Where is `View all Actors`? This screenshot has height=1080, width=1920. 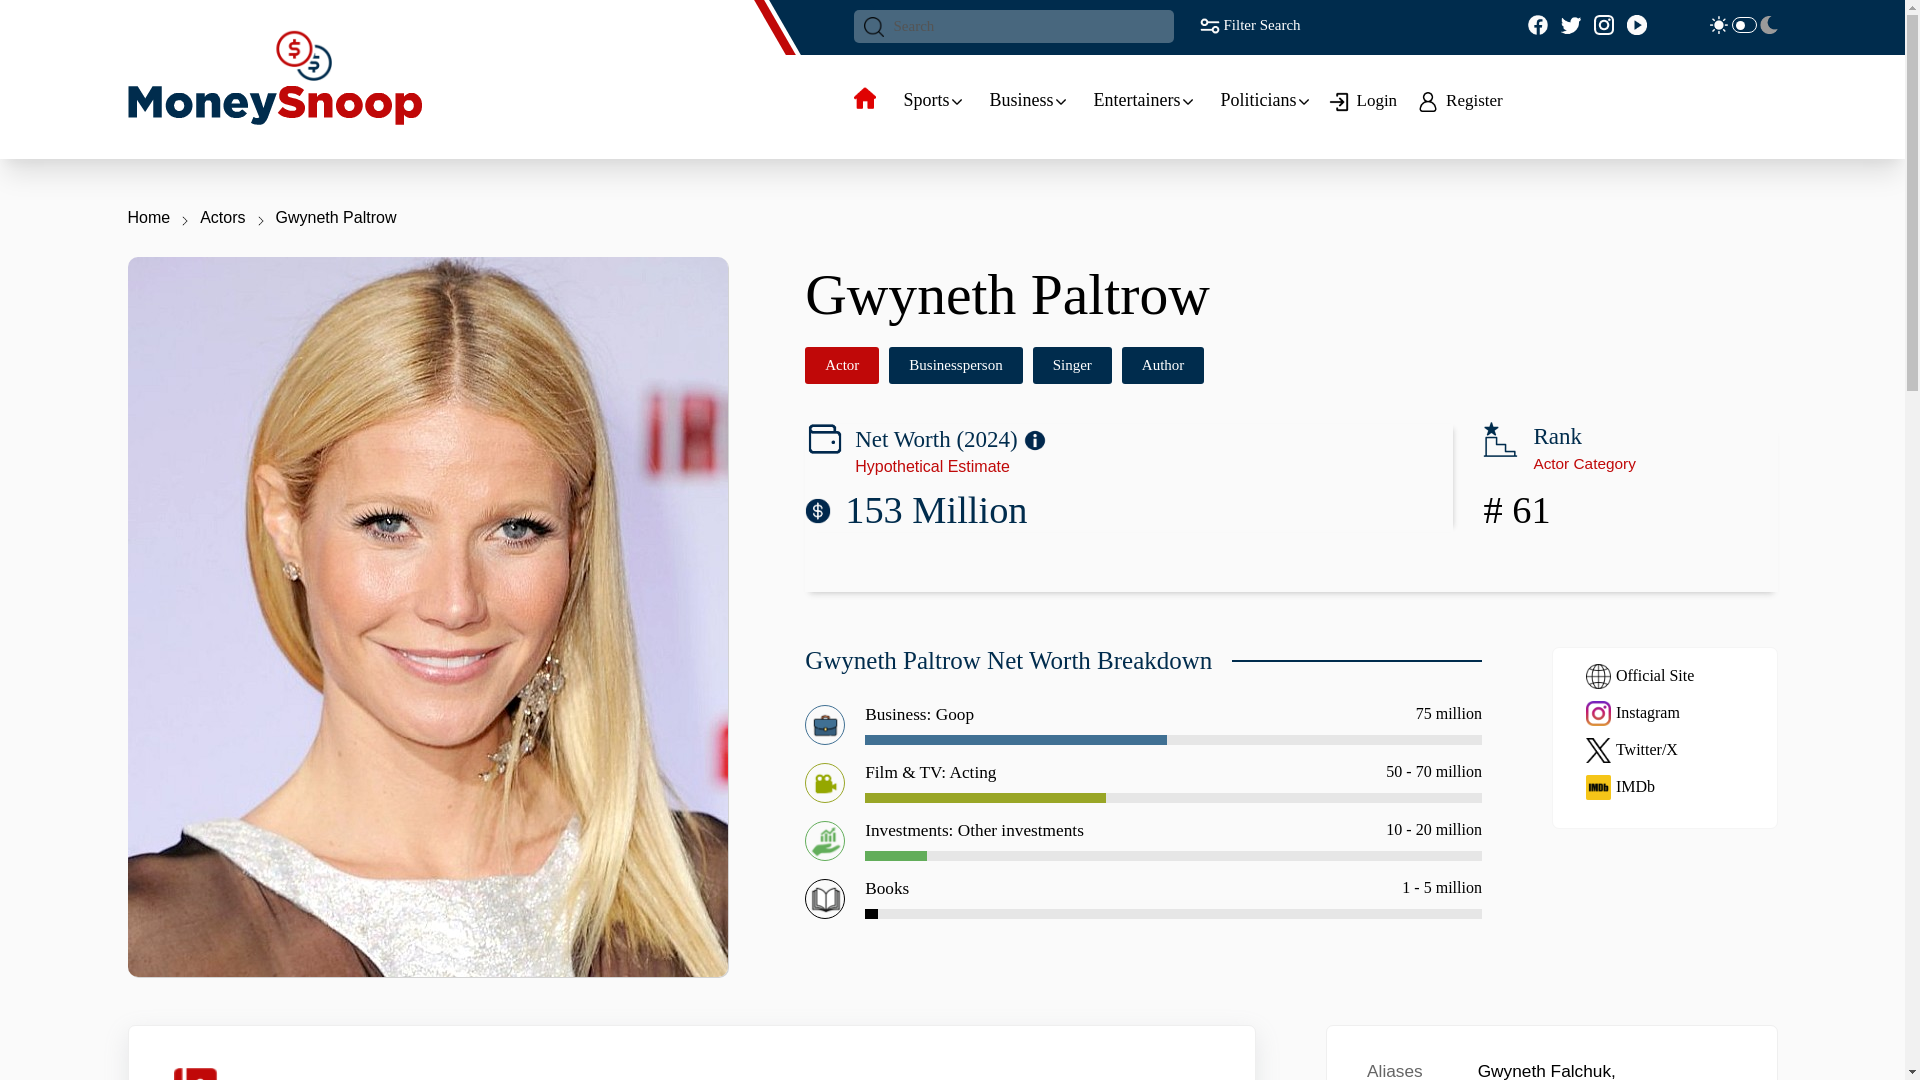
View all Actors is located at coordinates (1584, 462).